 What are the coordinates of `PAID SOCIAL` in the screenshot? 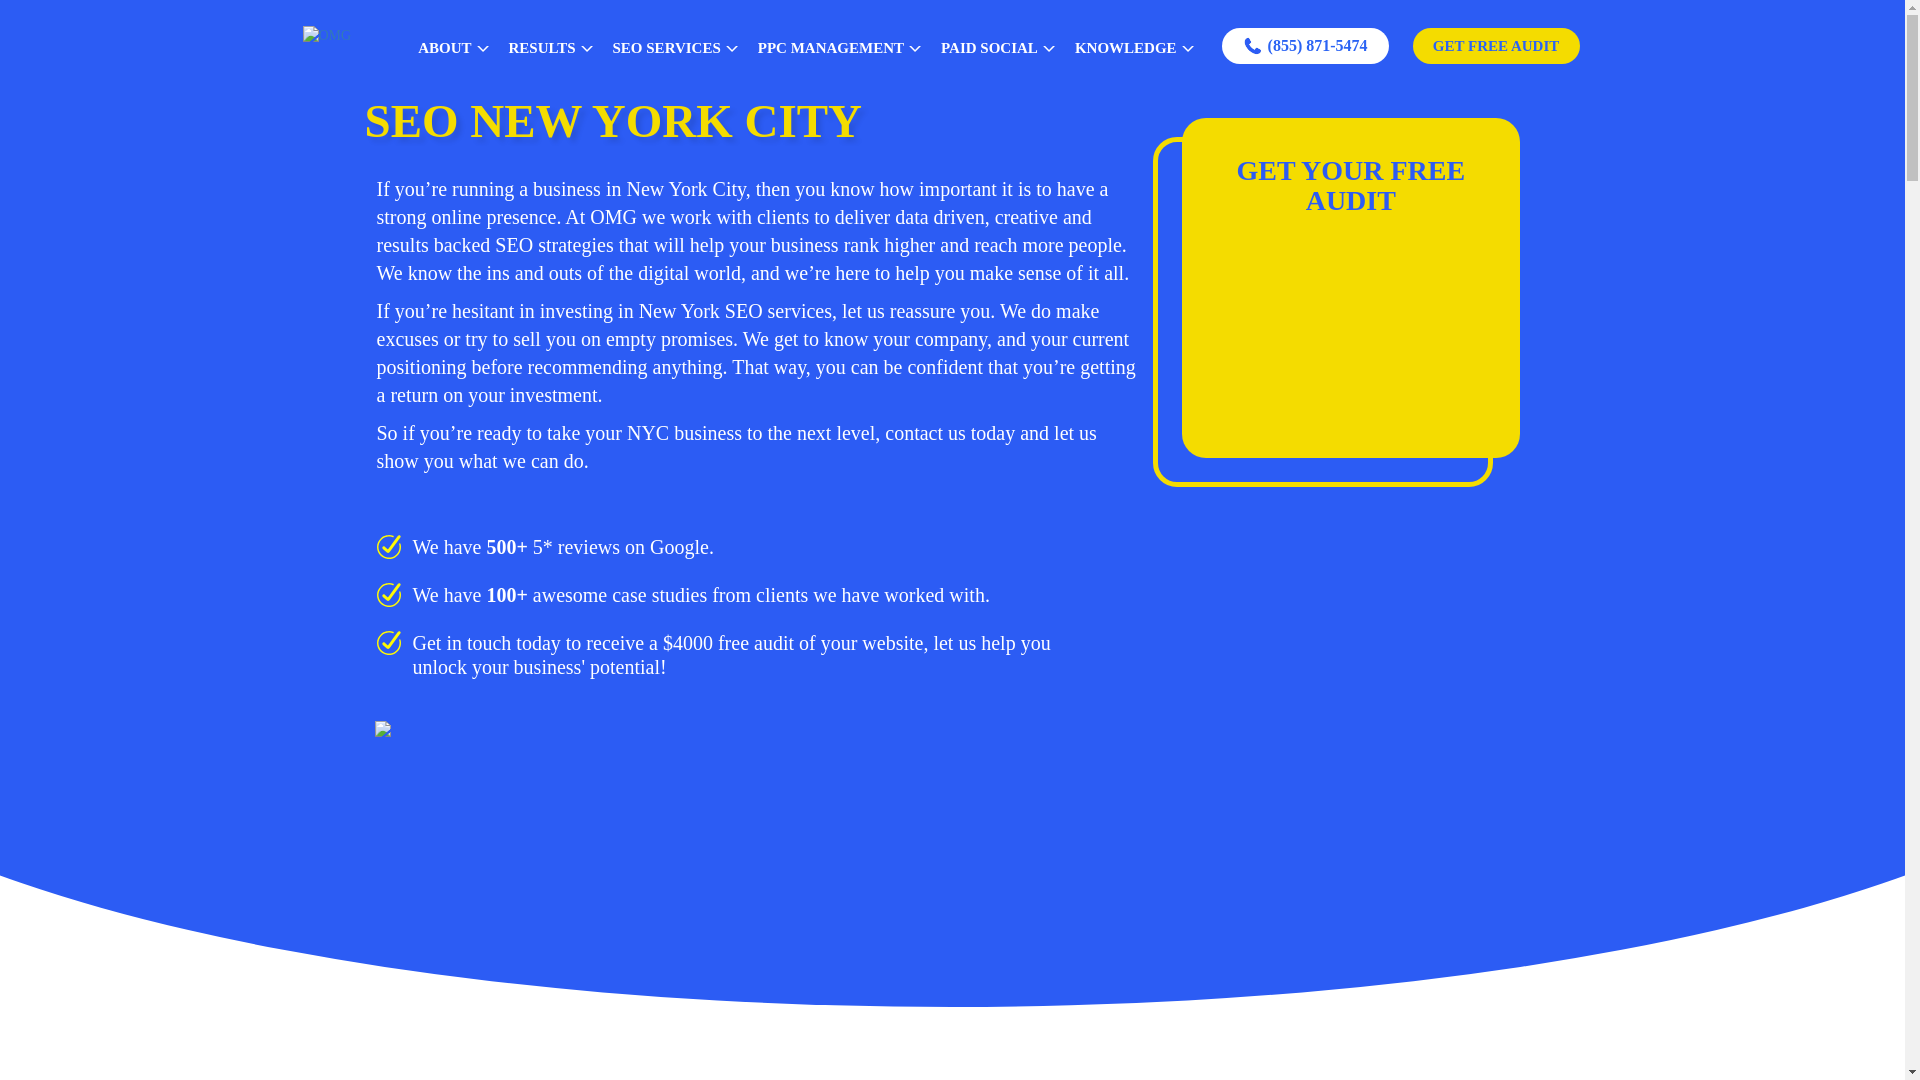 It's located at (998, 45).